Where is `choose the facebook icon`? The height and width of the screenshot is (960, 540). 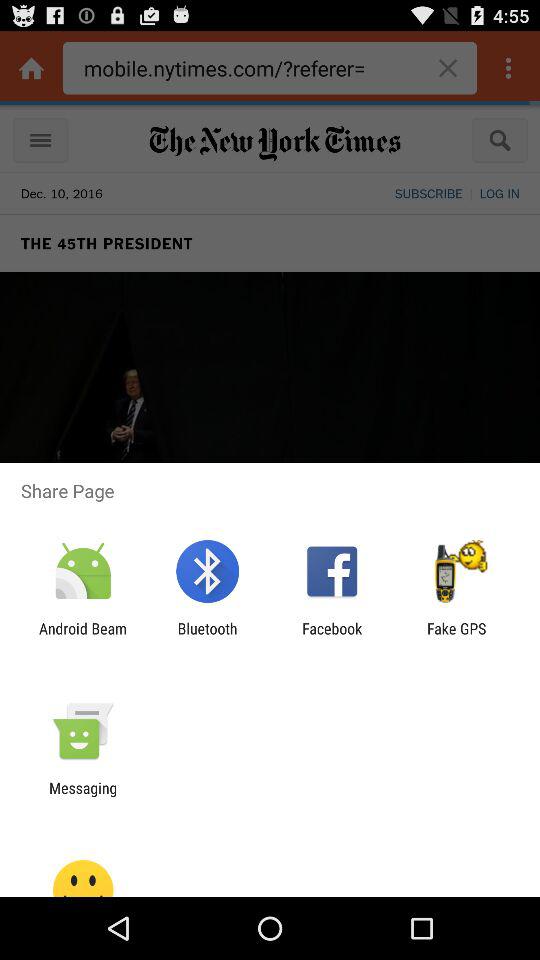 choose the facebook icon is located at coordinates (332, 637).